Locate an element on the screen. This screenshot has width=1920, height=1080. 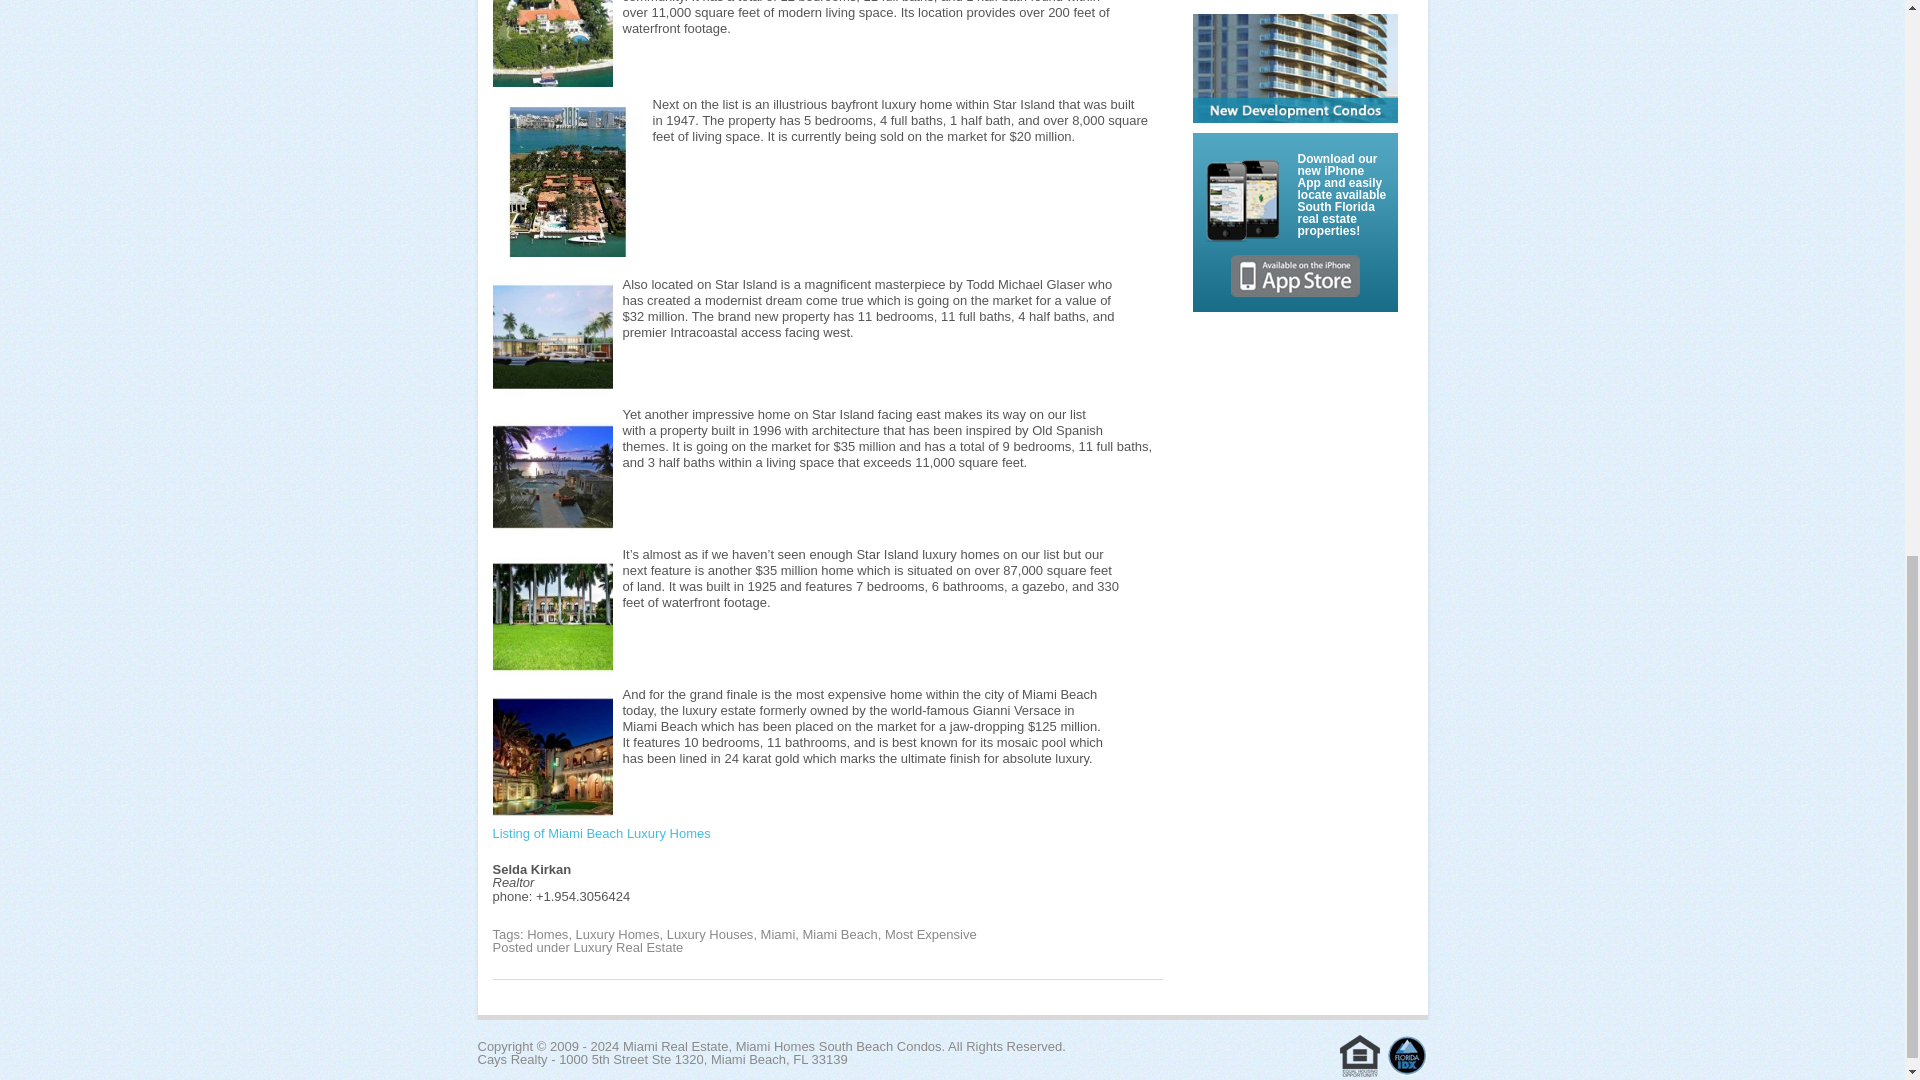
Luxury Homes is located at coordinates (618, 934).